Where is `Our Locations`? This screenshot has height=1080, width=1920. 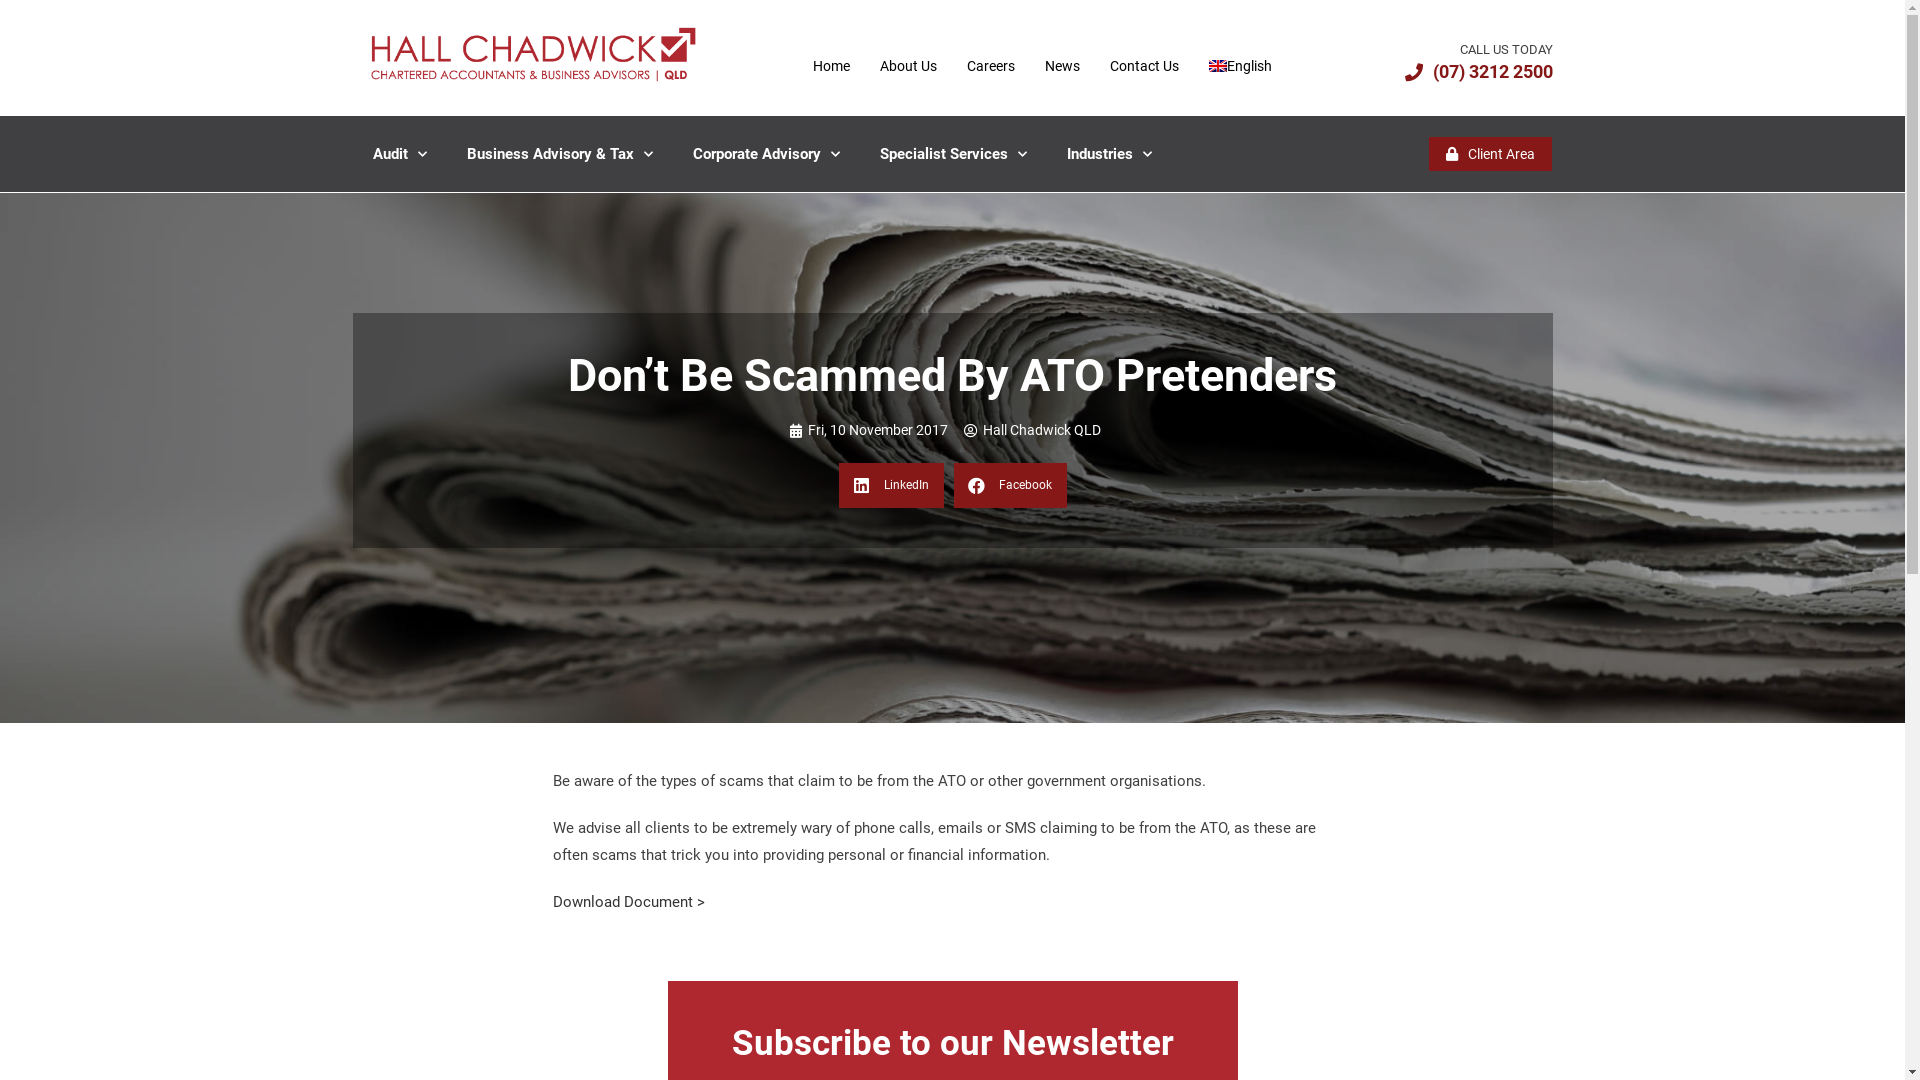
Our Locations is located at coordinates (487, 708).